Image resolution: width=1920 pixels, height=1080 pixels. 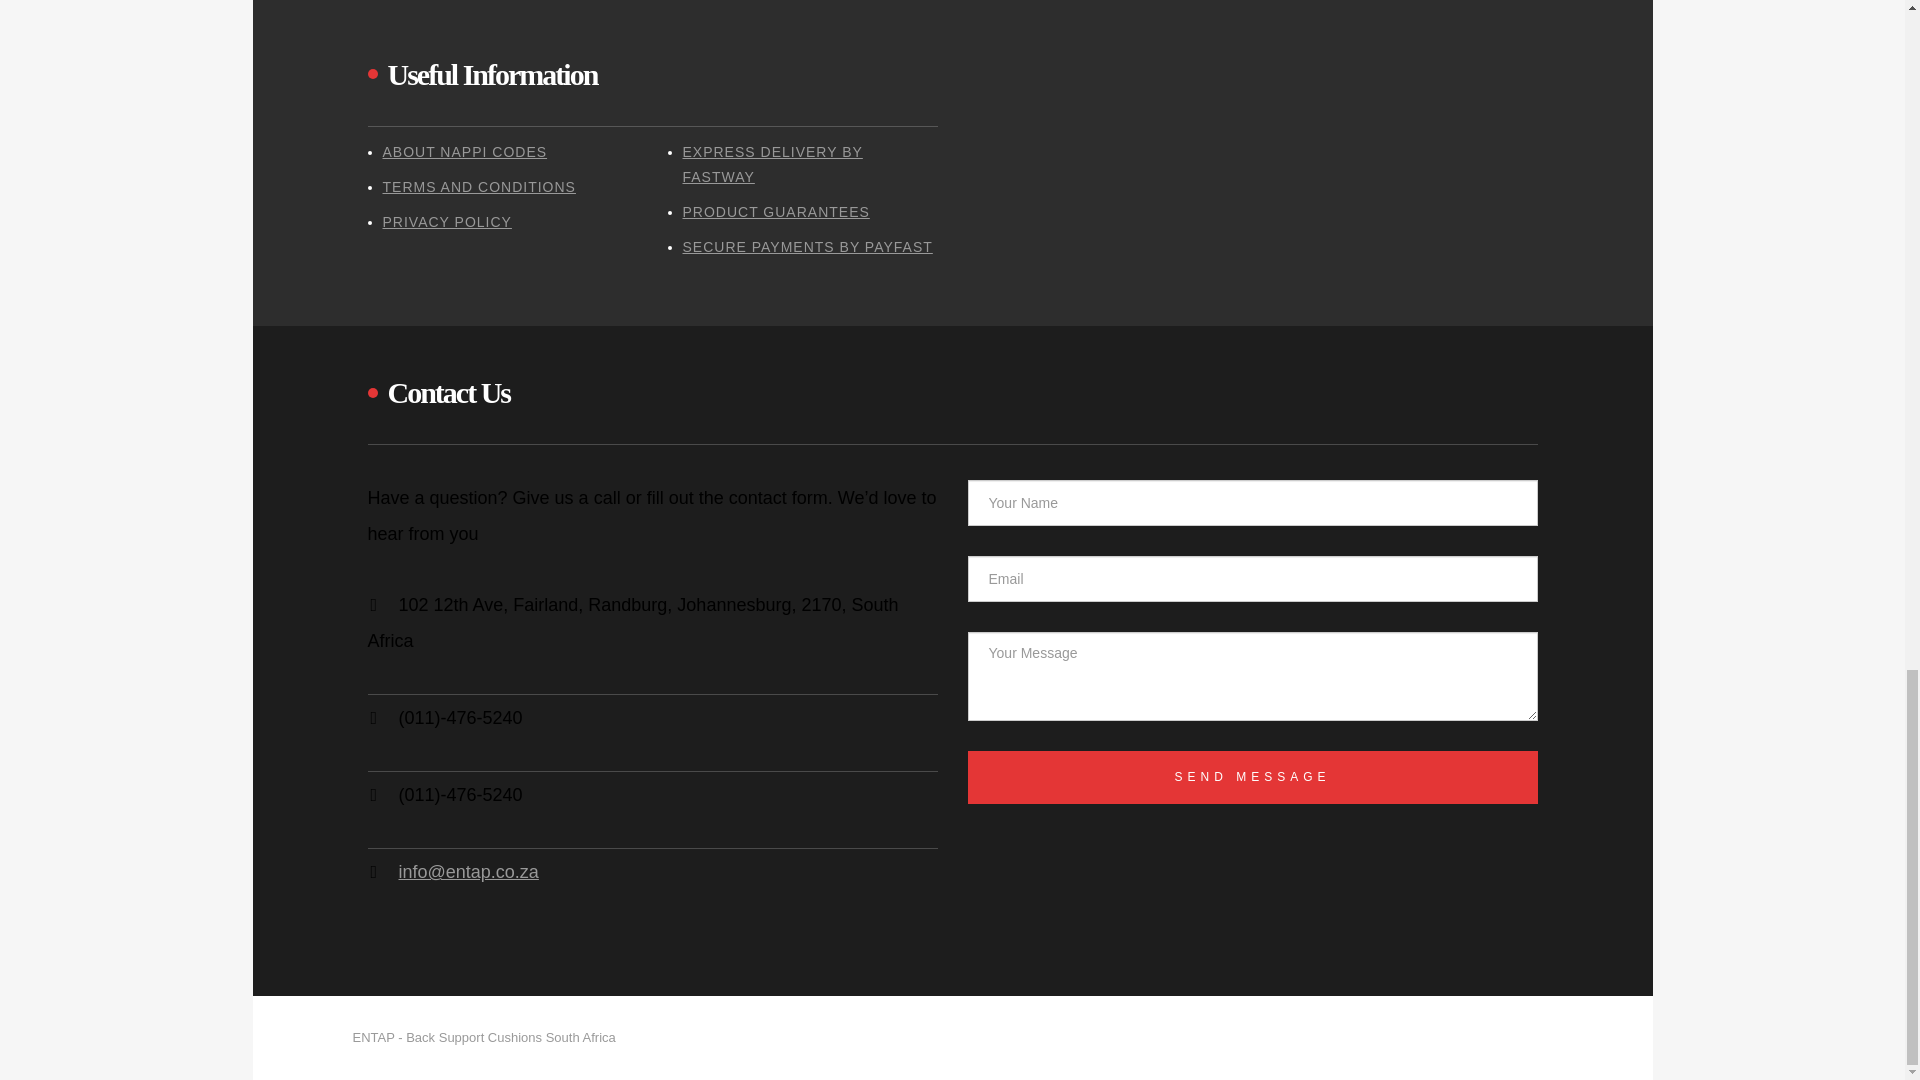 I want to click on SECURE PAYMENTS BY PAYFAST, so click(x=806, y=246).